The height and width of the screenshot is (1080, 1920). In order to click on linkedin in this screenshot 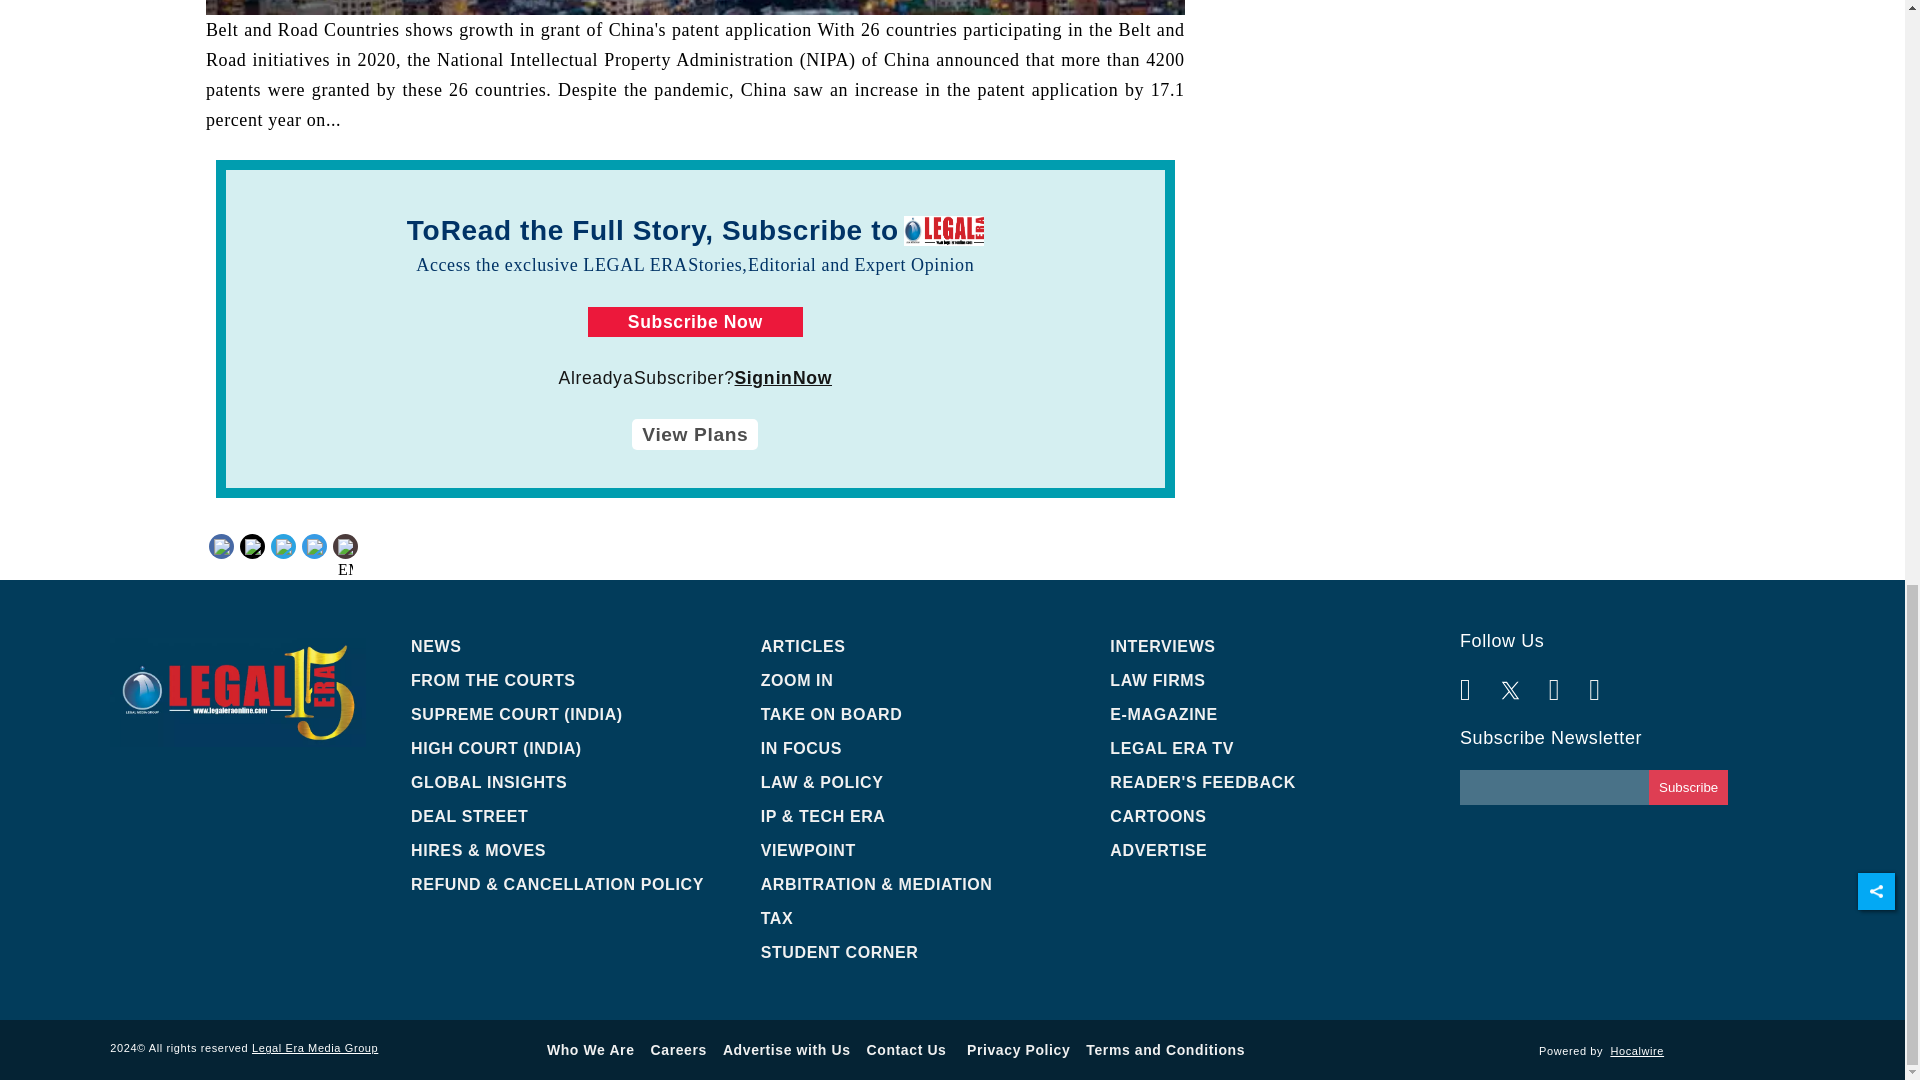, I will do `click(316, 562)`.